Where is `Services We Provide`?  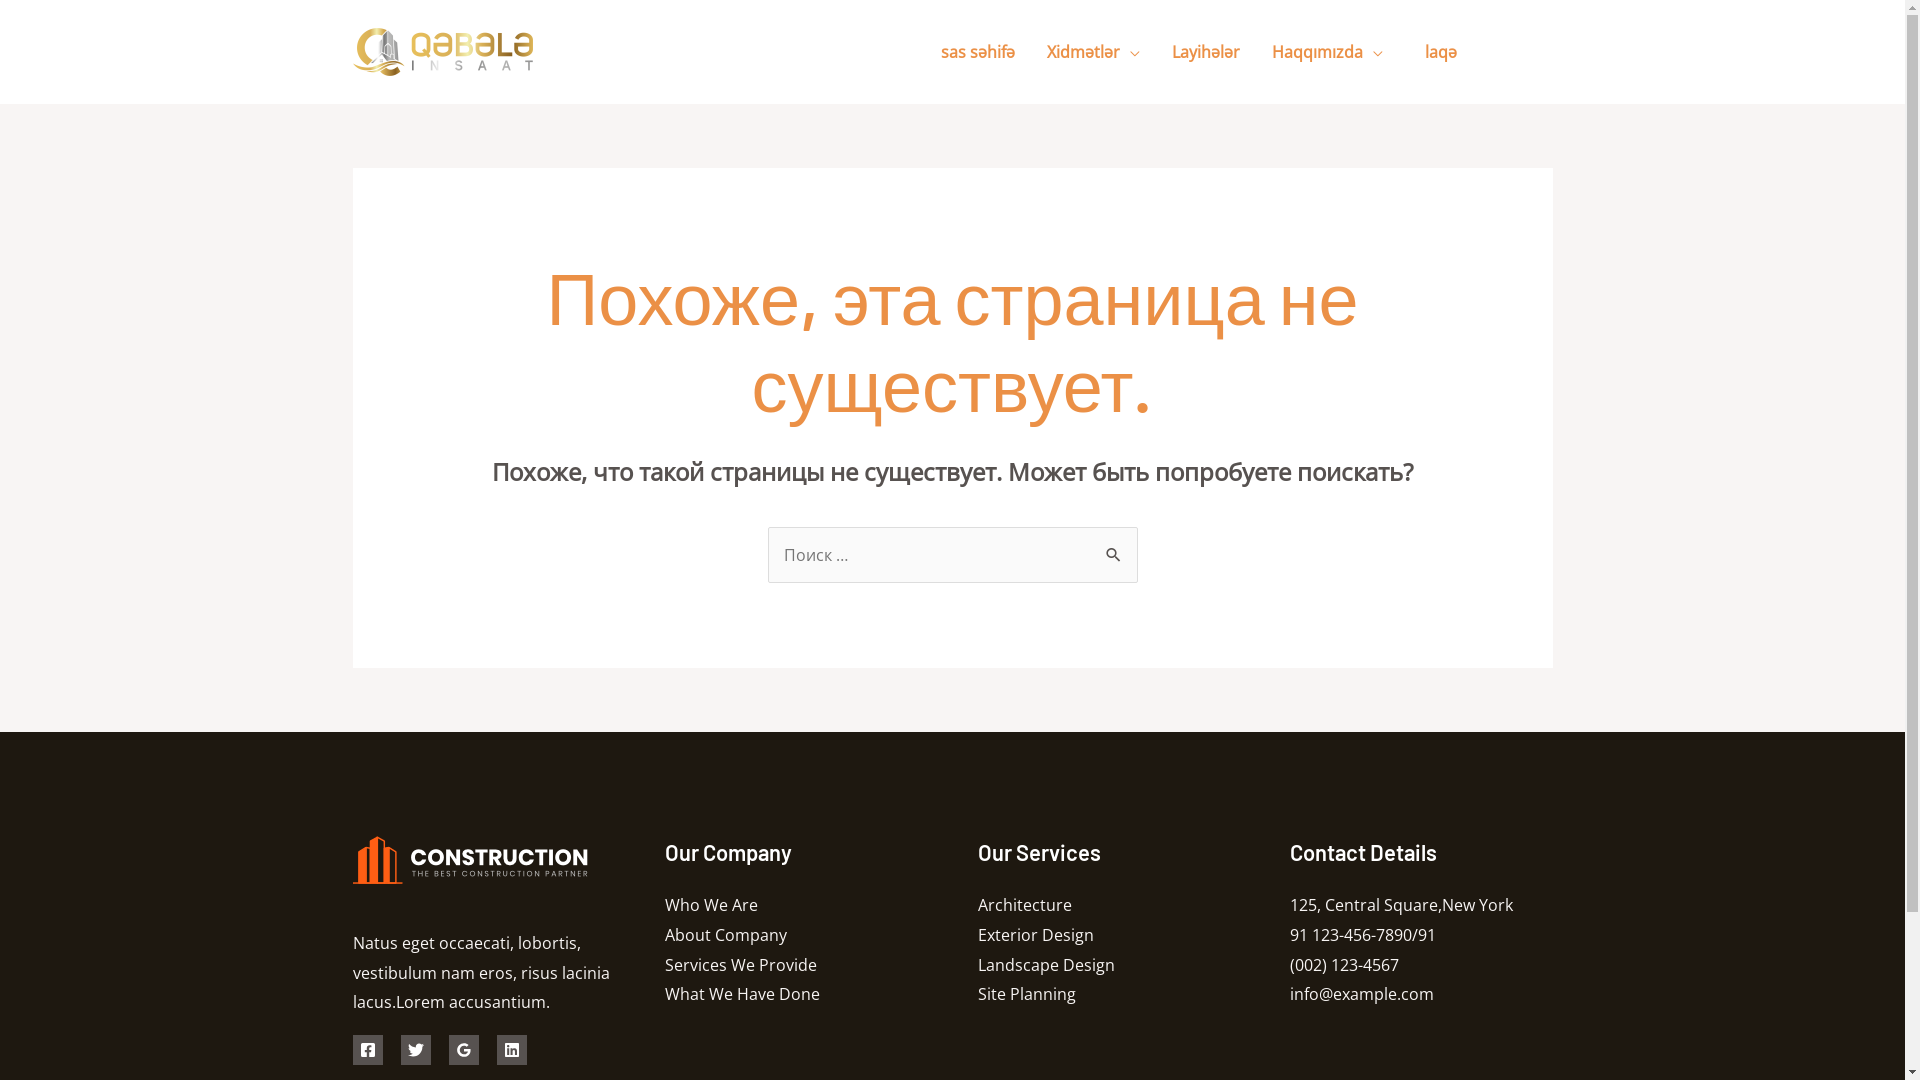
Services We Provide is located at coordinates (741, 965).